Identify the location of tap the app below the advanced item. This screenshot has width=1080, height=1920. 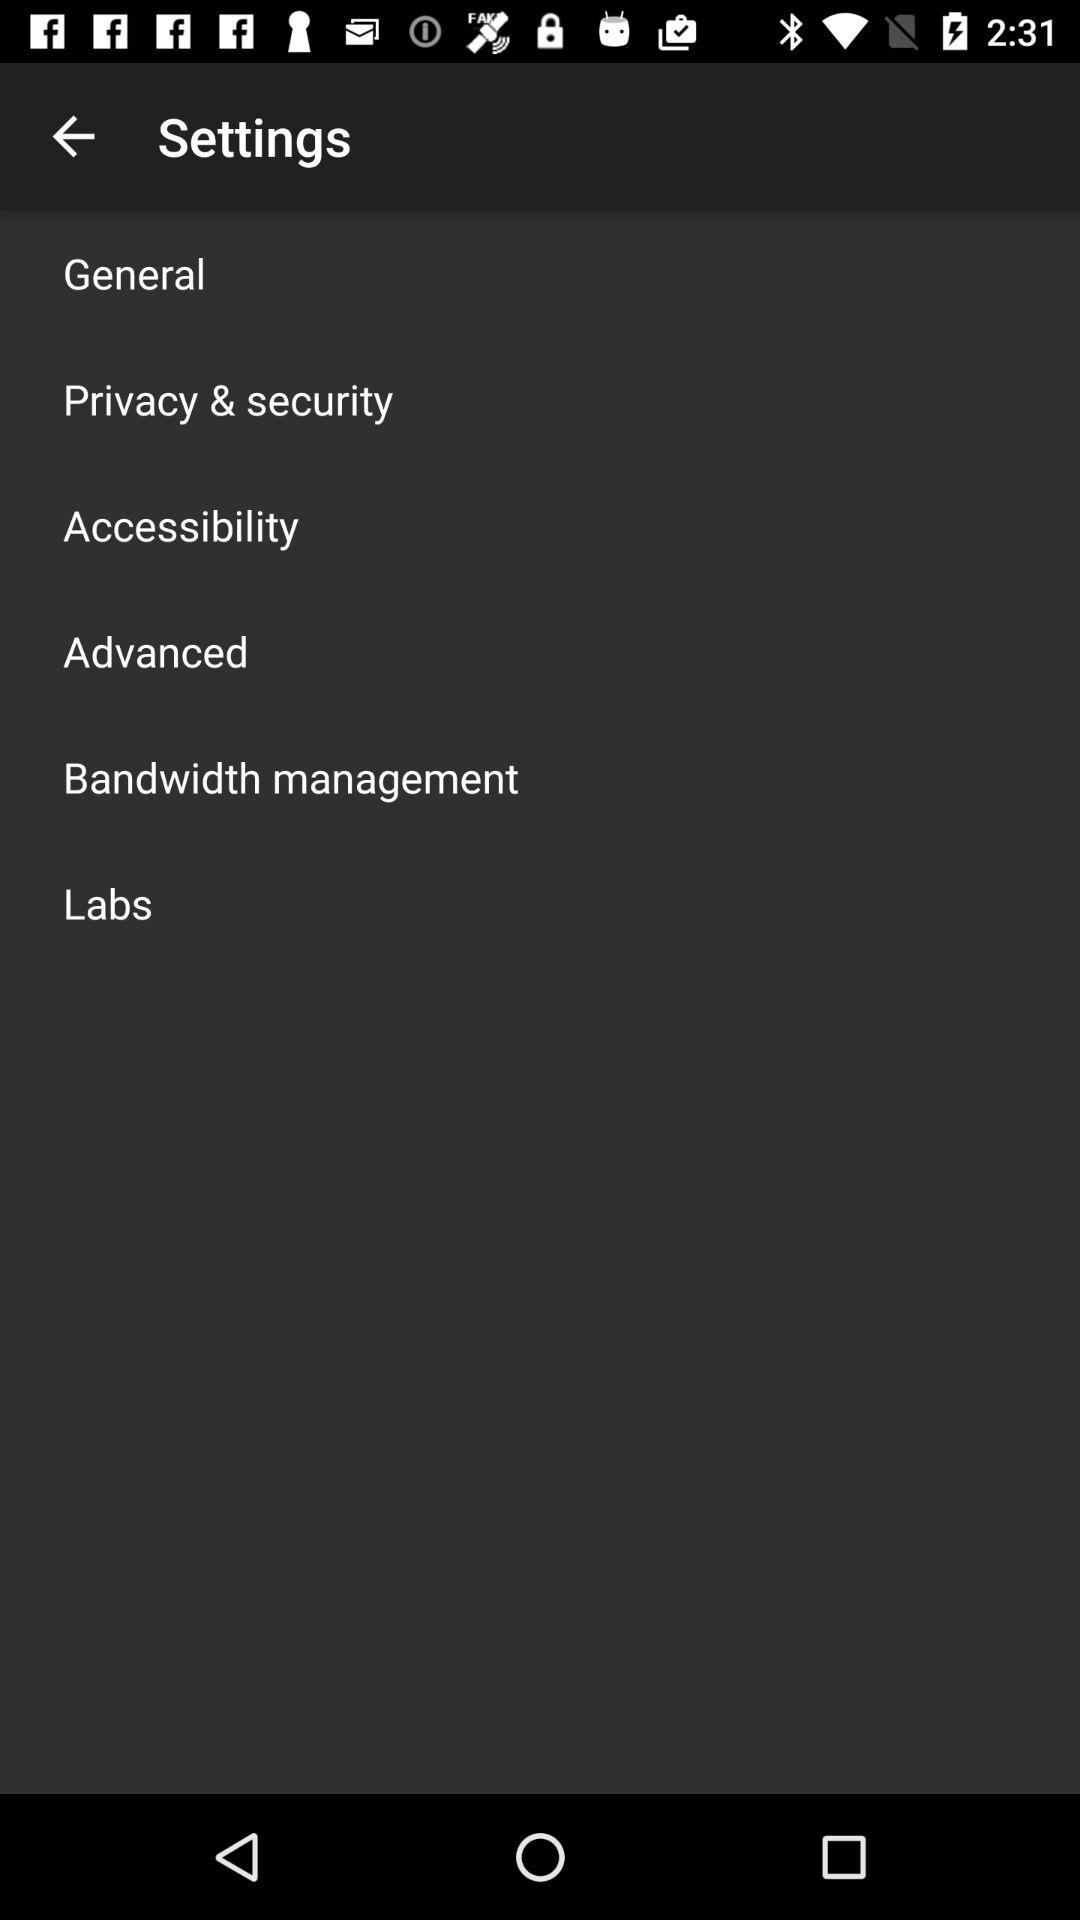
(291, 776).